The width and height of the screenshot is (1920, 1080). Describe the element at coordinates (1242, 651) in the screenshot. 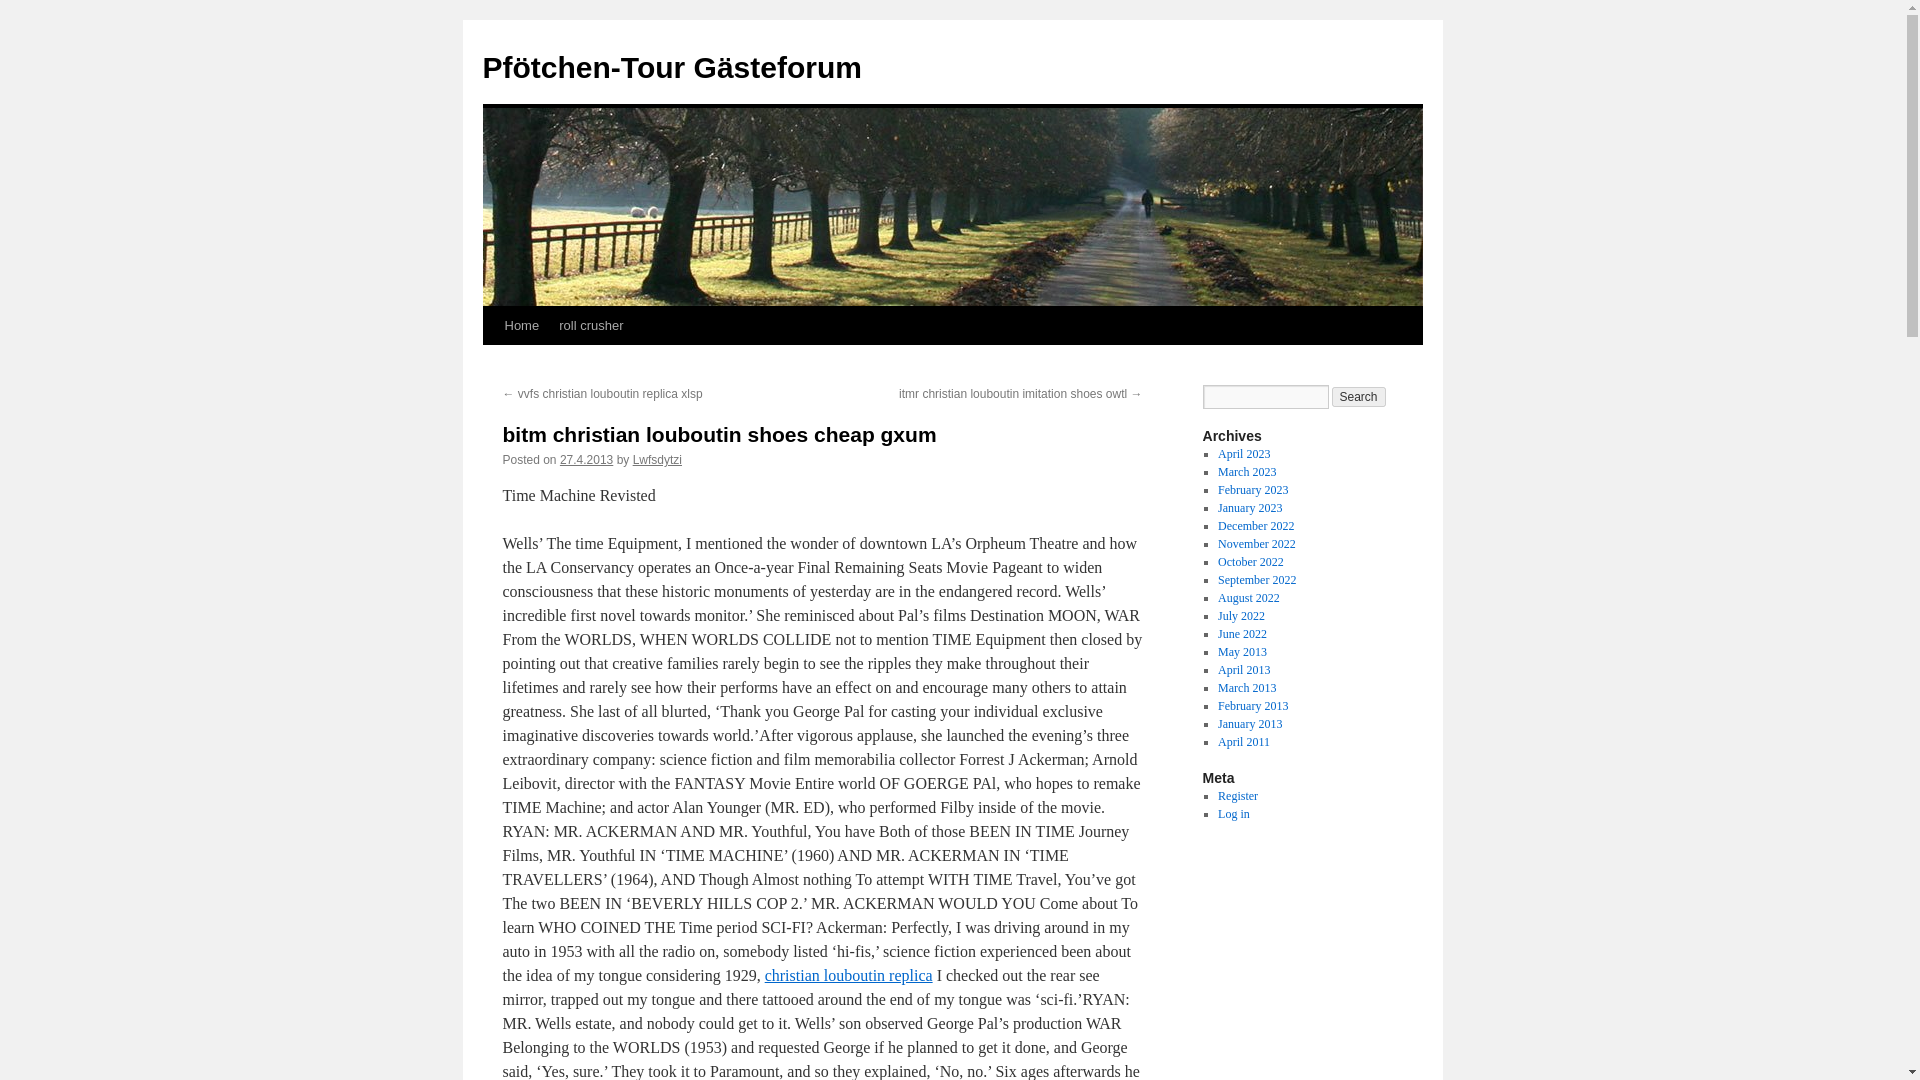

I see `May 2013` at that location.